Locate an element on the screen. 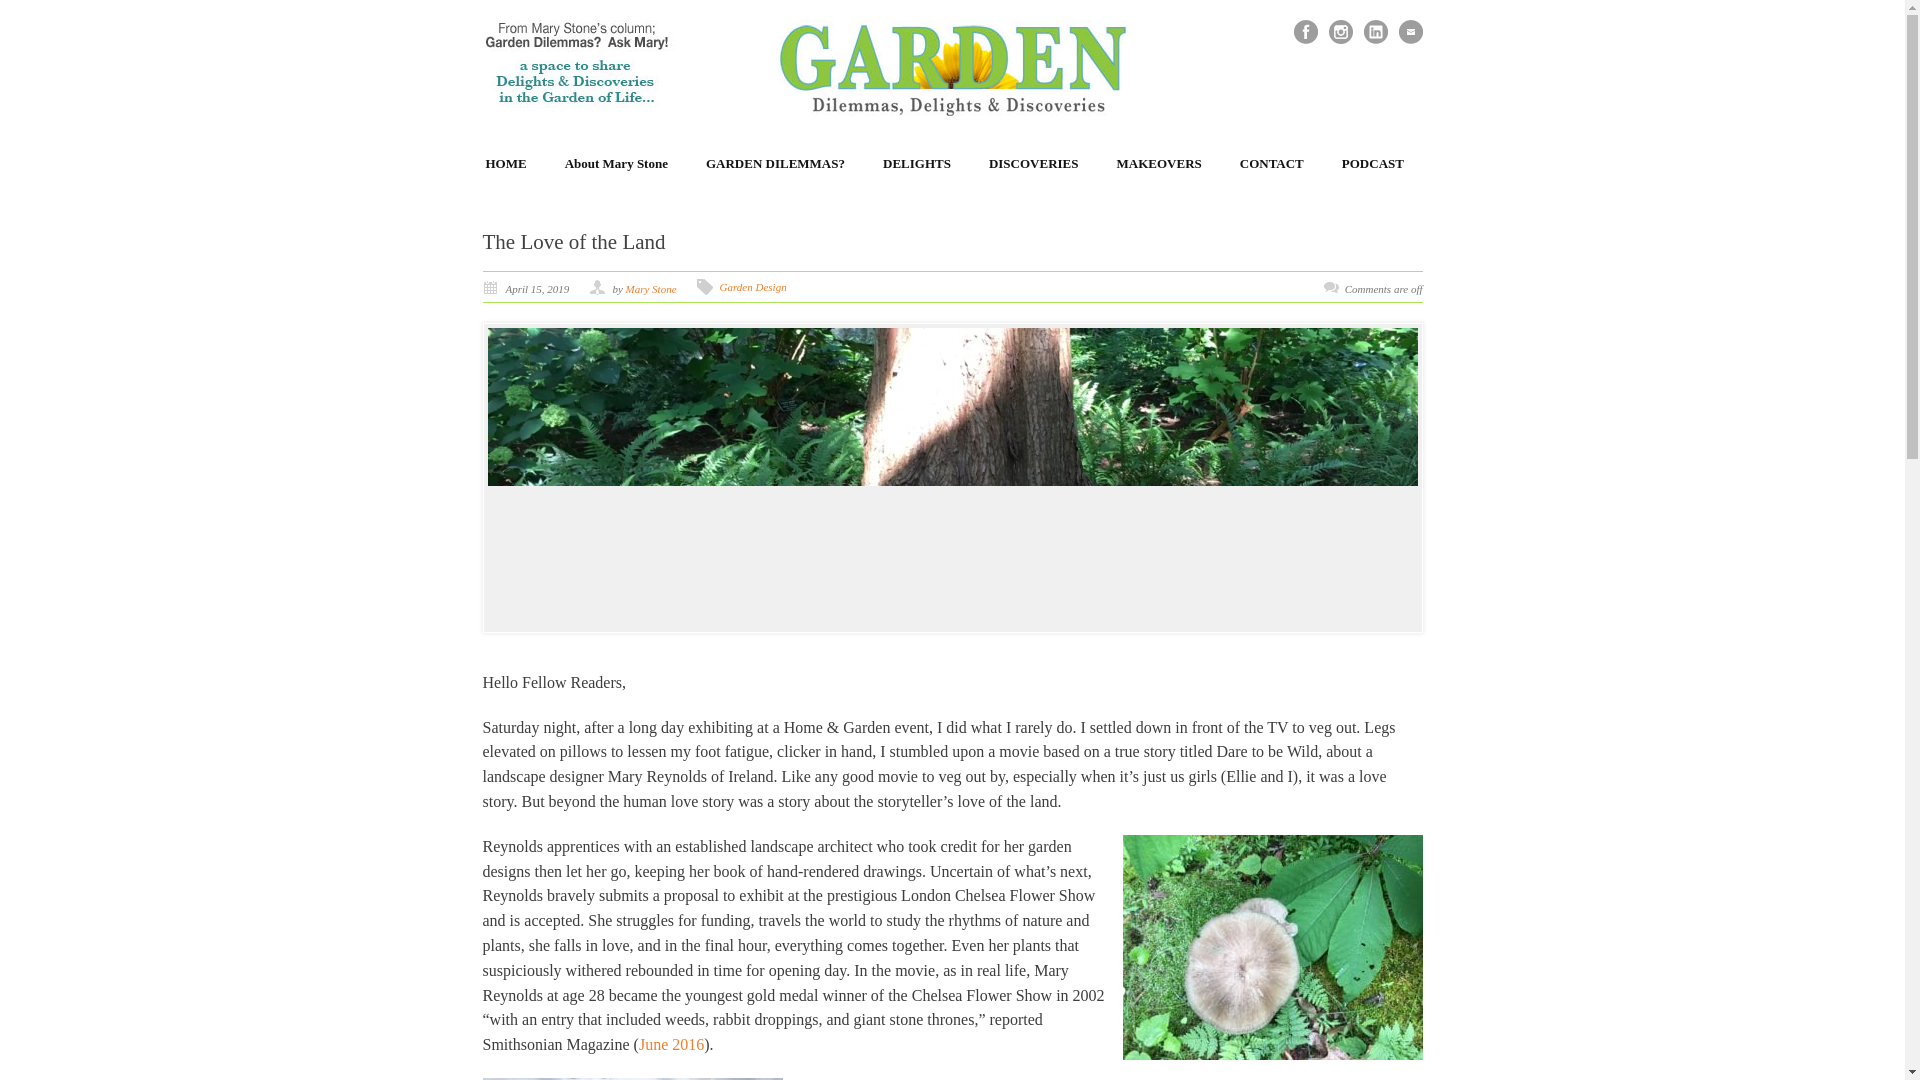 The width and height of the screenshot is (1920, 1080). HOME is located at coordinates (506, 164).